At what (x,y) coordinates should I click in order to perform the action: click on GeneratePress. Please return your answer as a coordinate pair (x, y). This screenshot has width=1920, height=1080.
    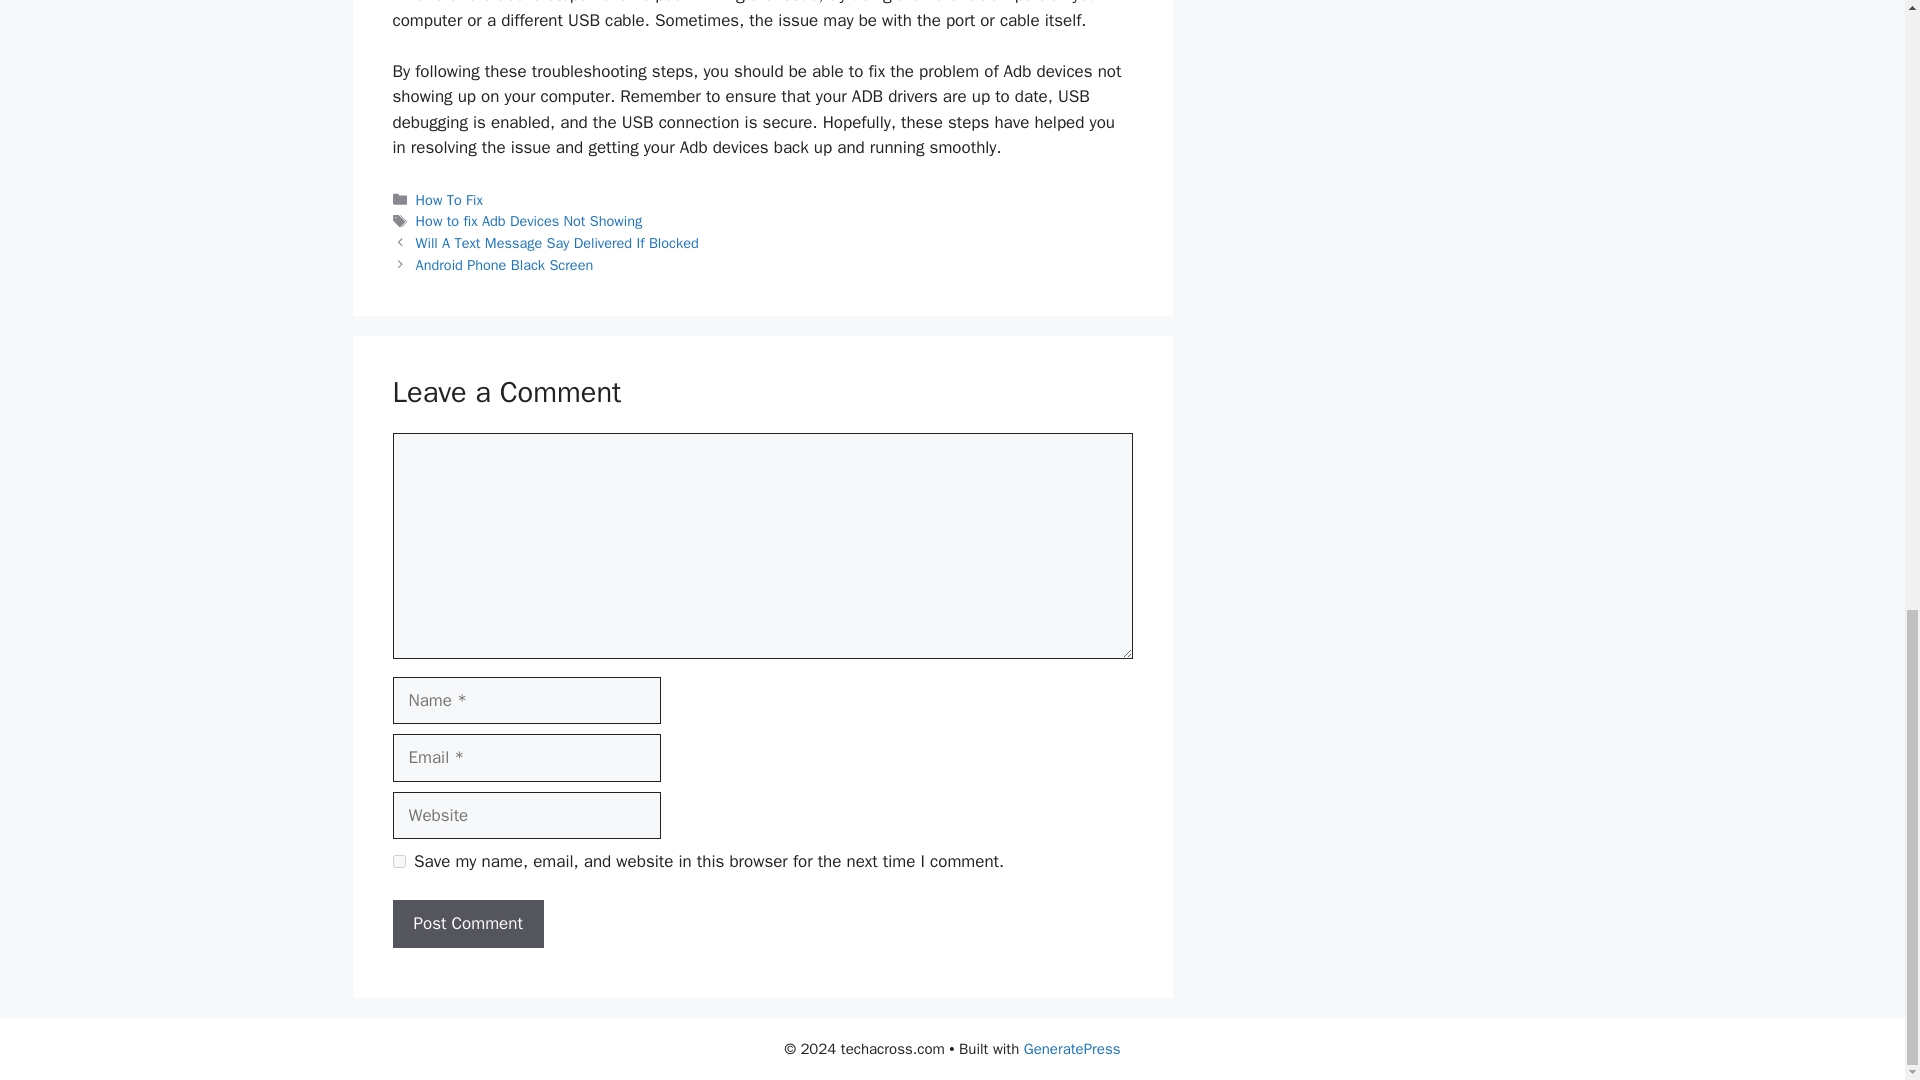
    Looking at the image, I should click on (1072, 1049).